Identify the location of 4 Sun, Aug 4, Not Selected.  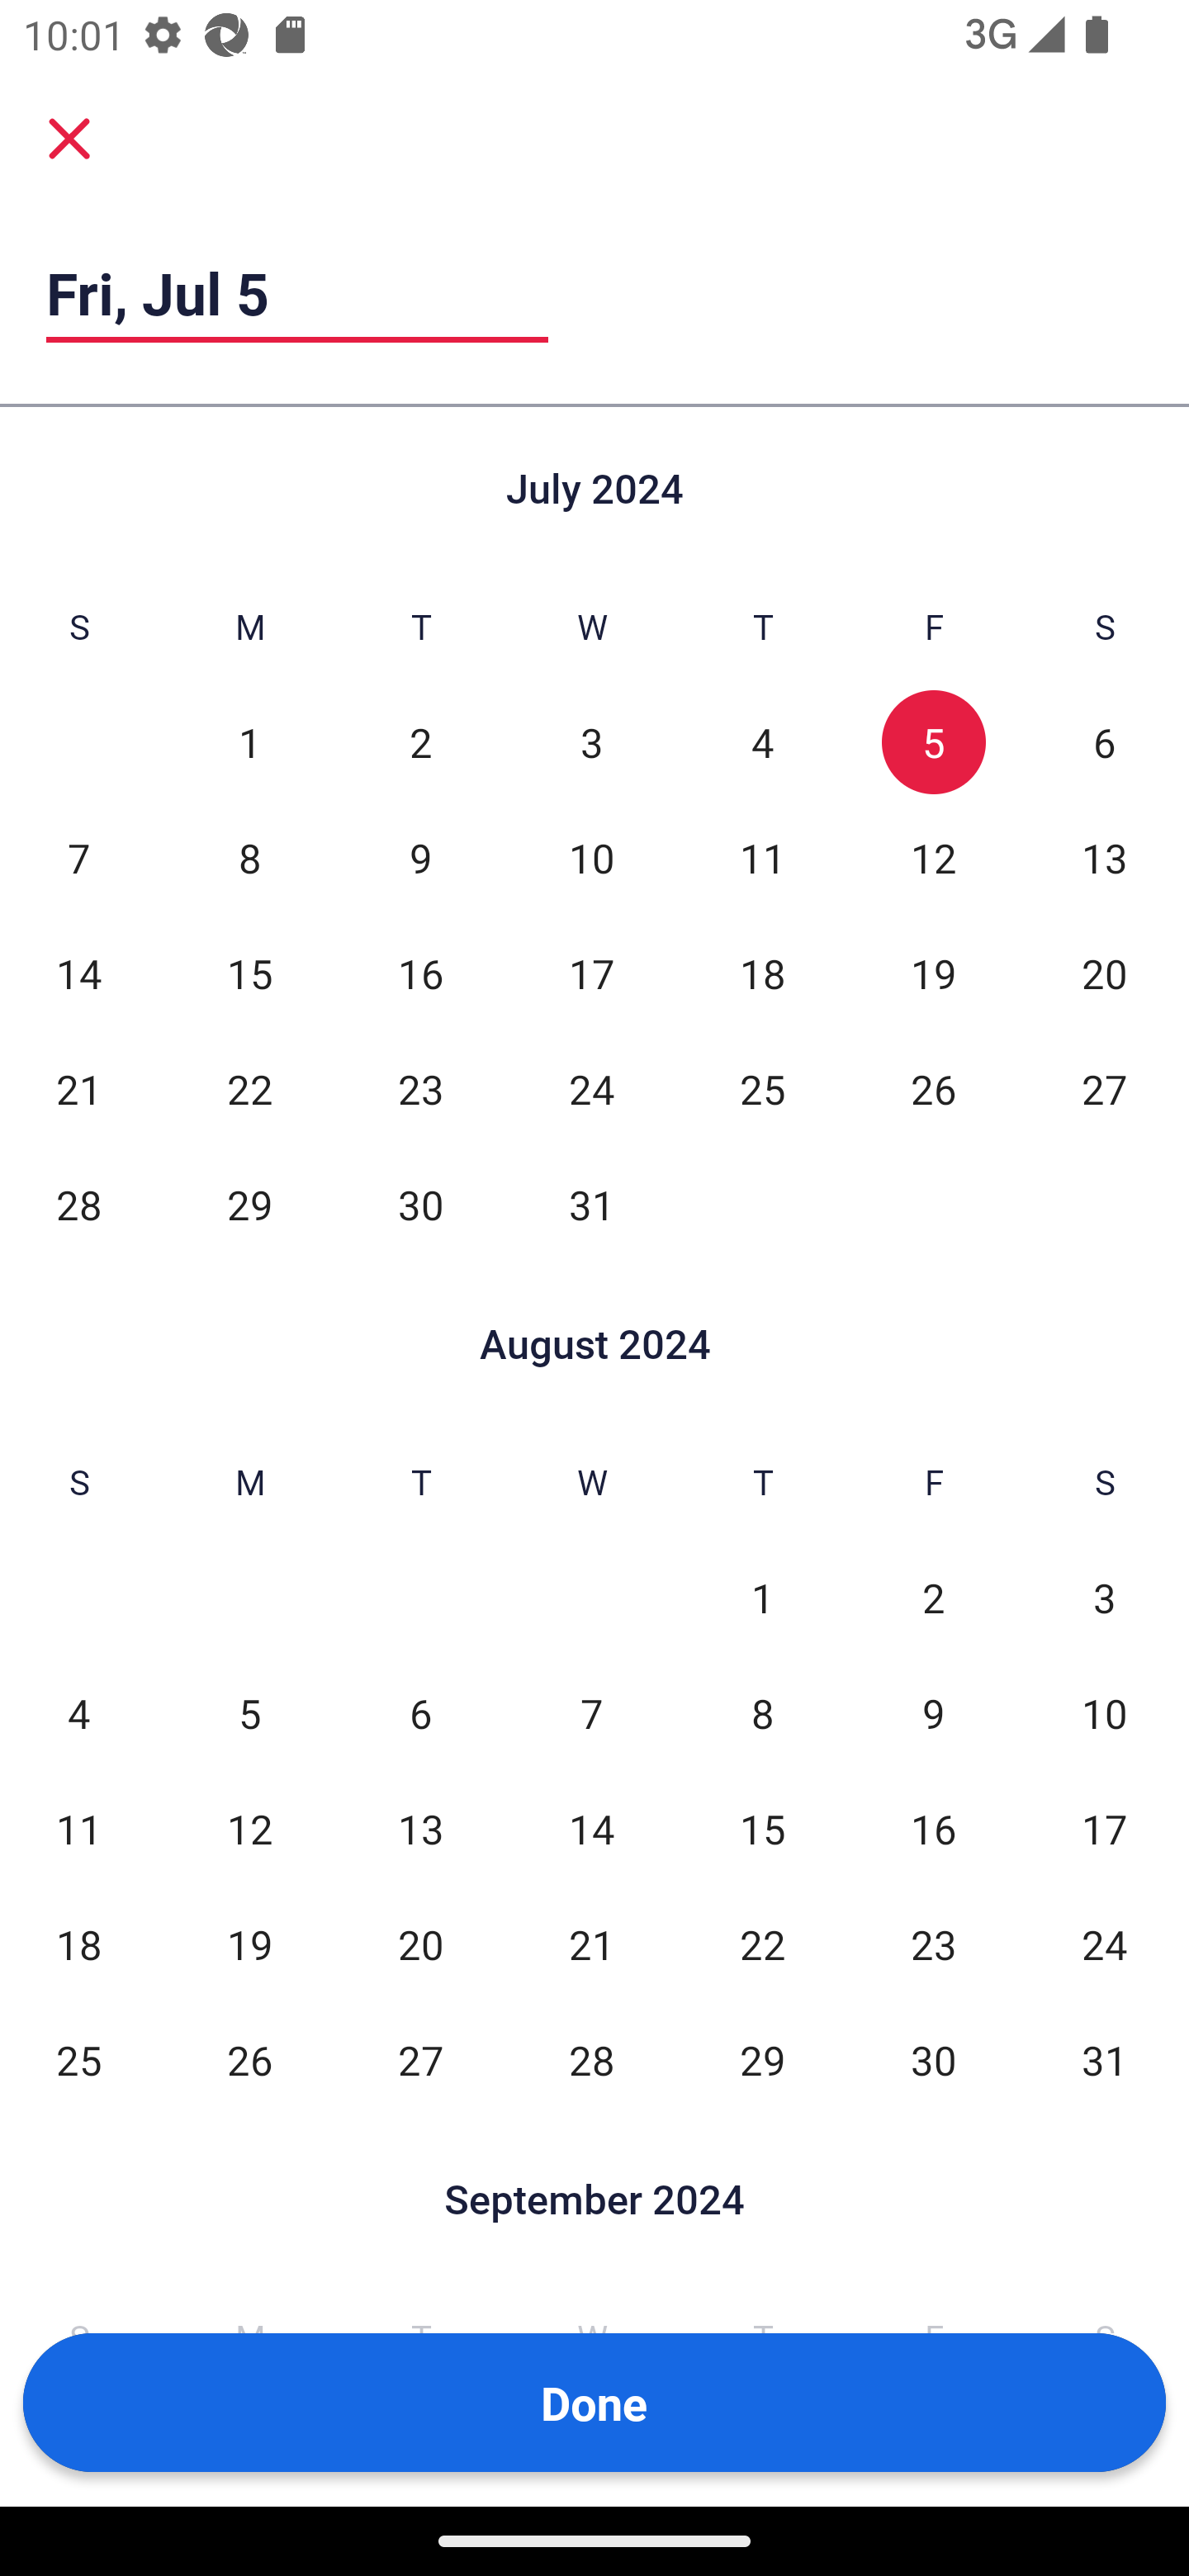
(78, 1714).